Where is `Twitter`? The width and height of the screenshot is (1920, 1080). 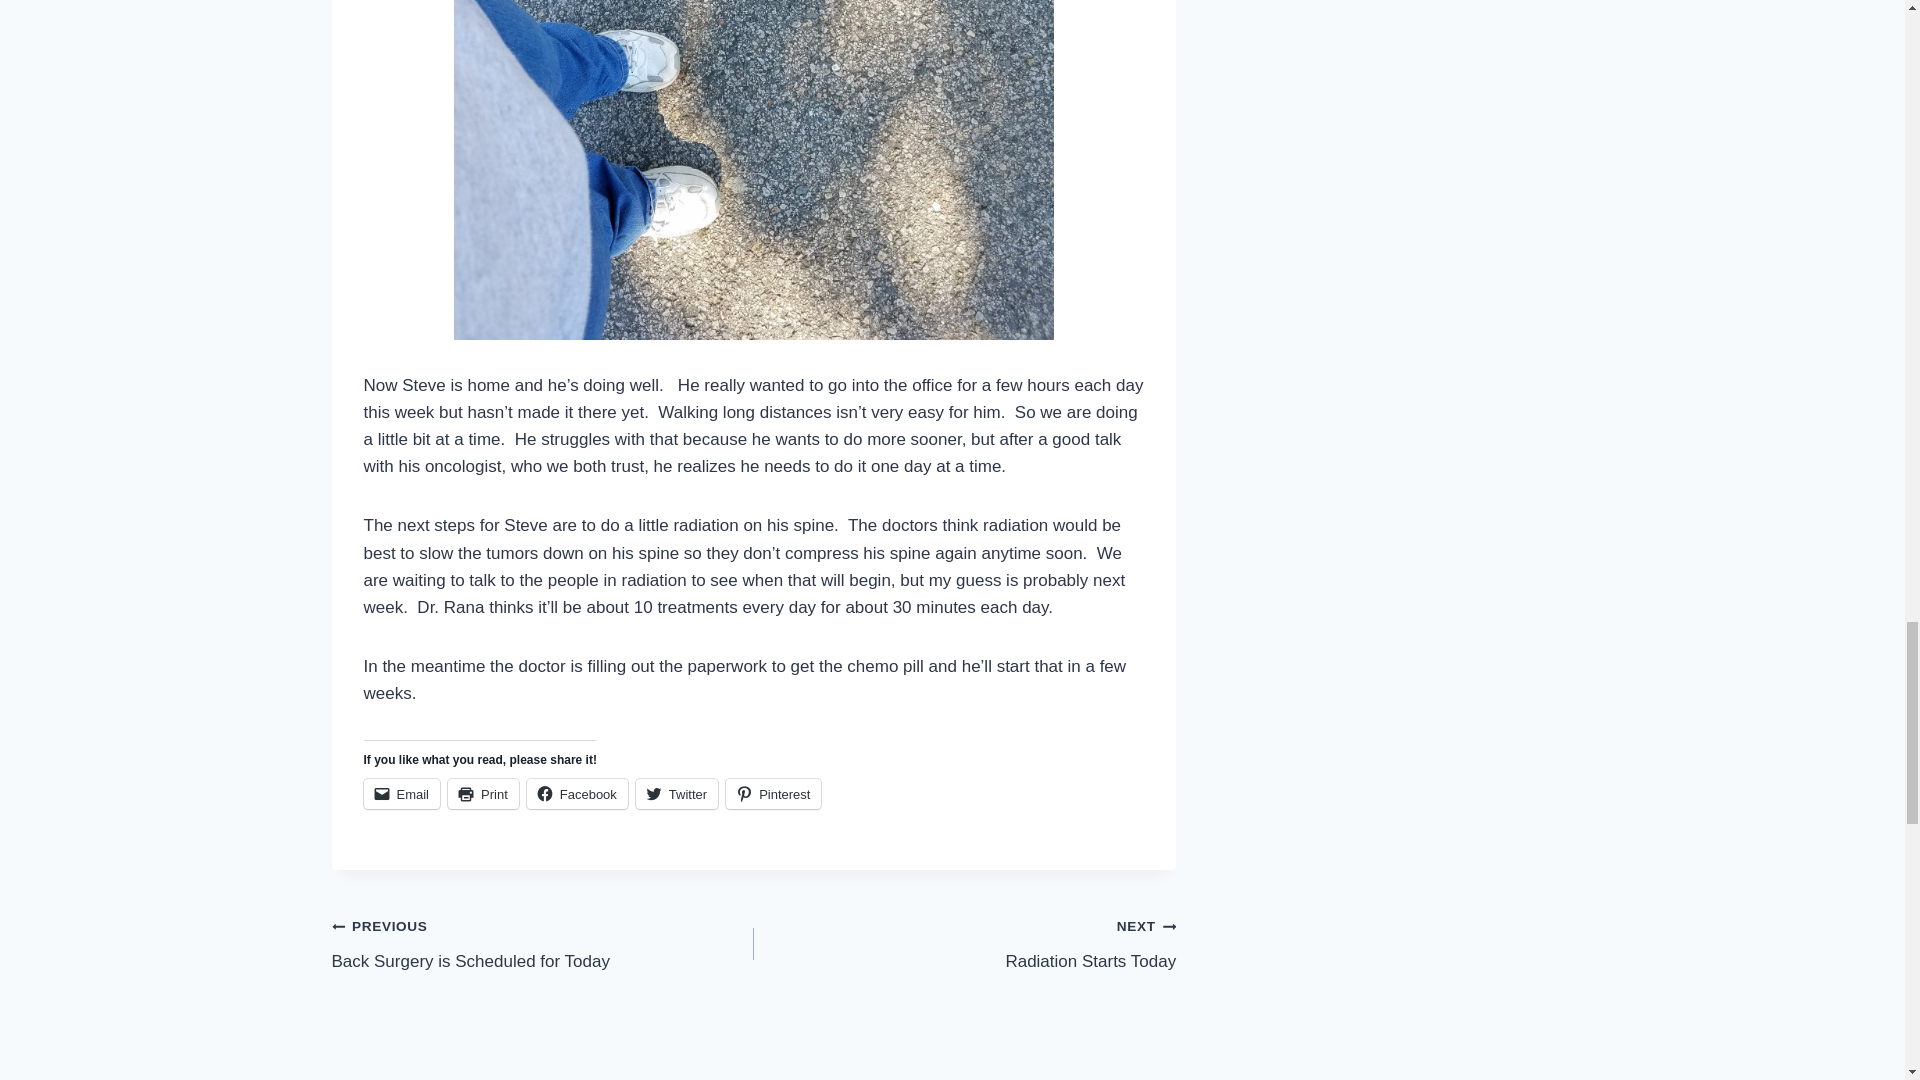
Twitter is located at coordinates (773, 793).